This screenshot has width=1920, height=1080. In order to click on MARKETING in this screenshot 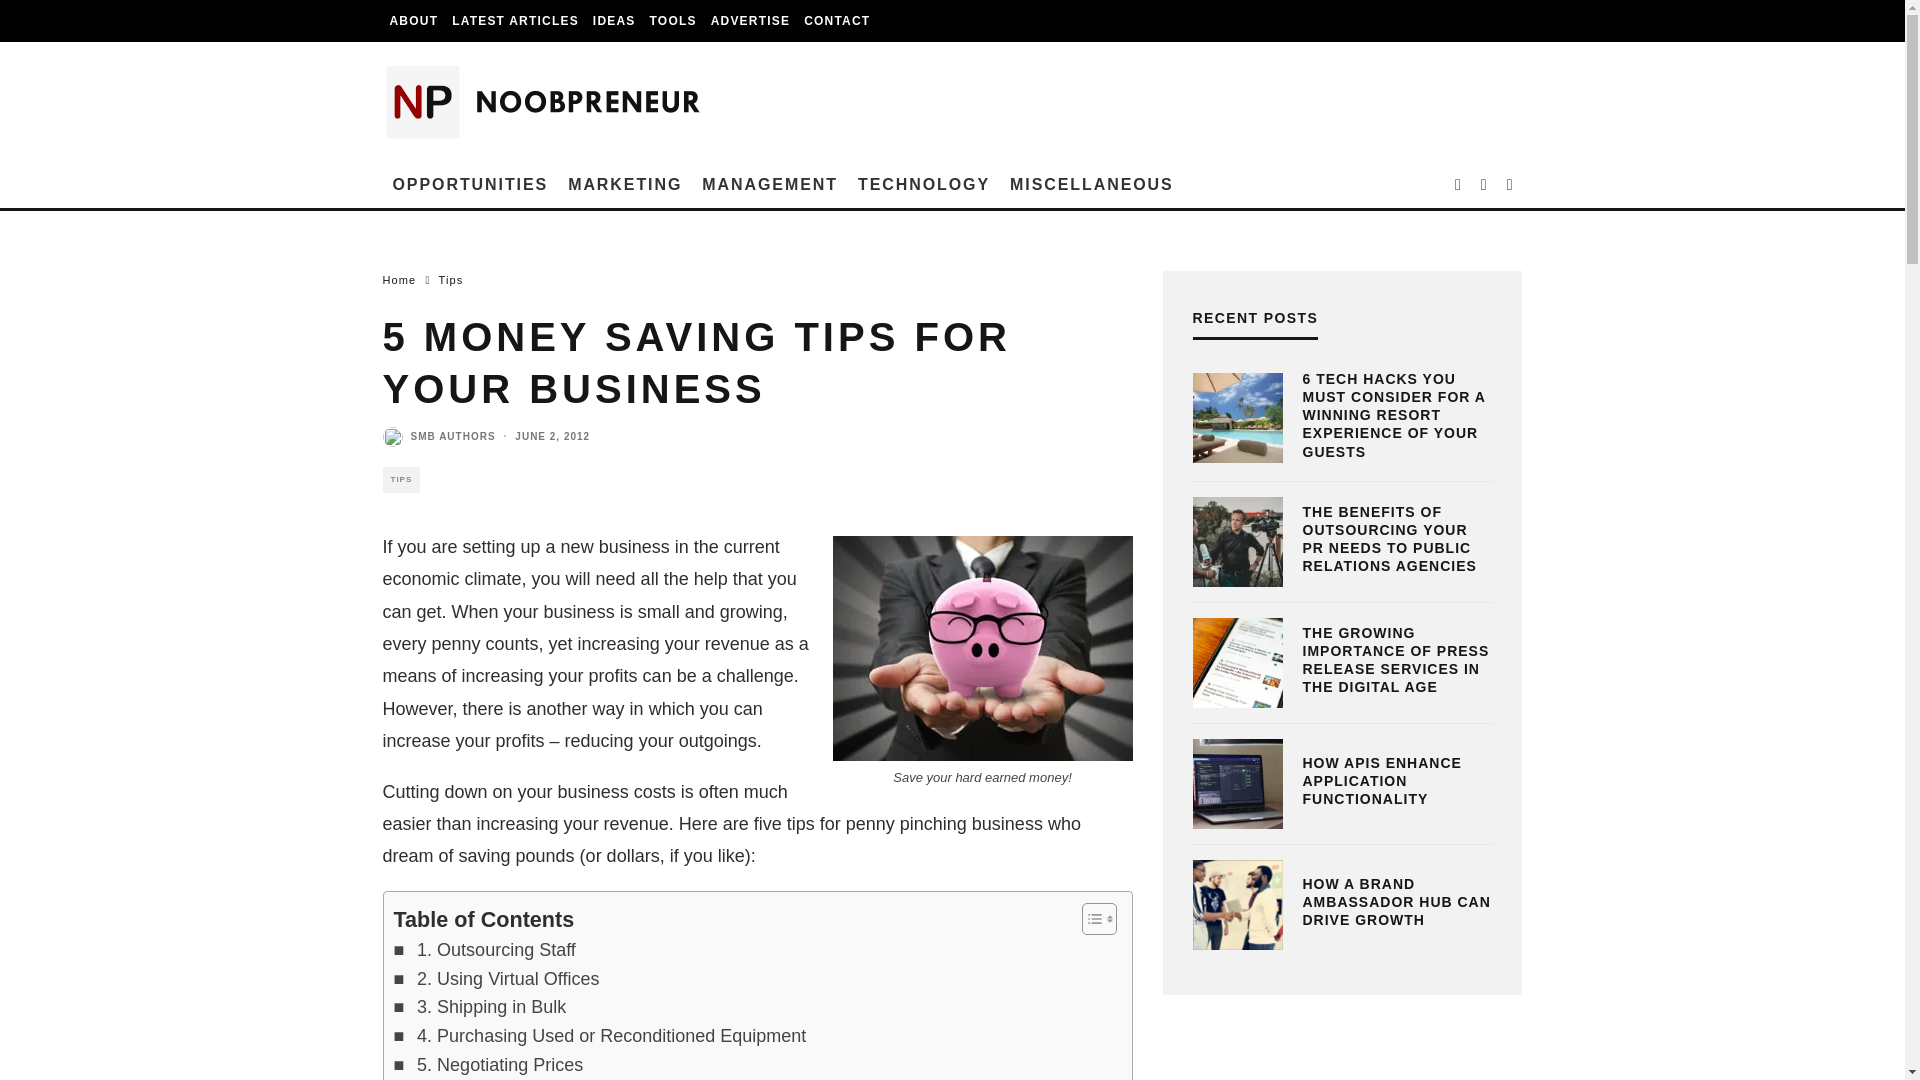, I will do `click(624, 185)`.